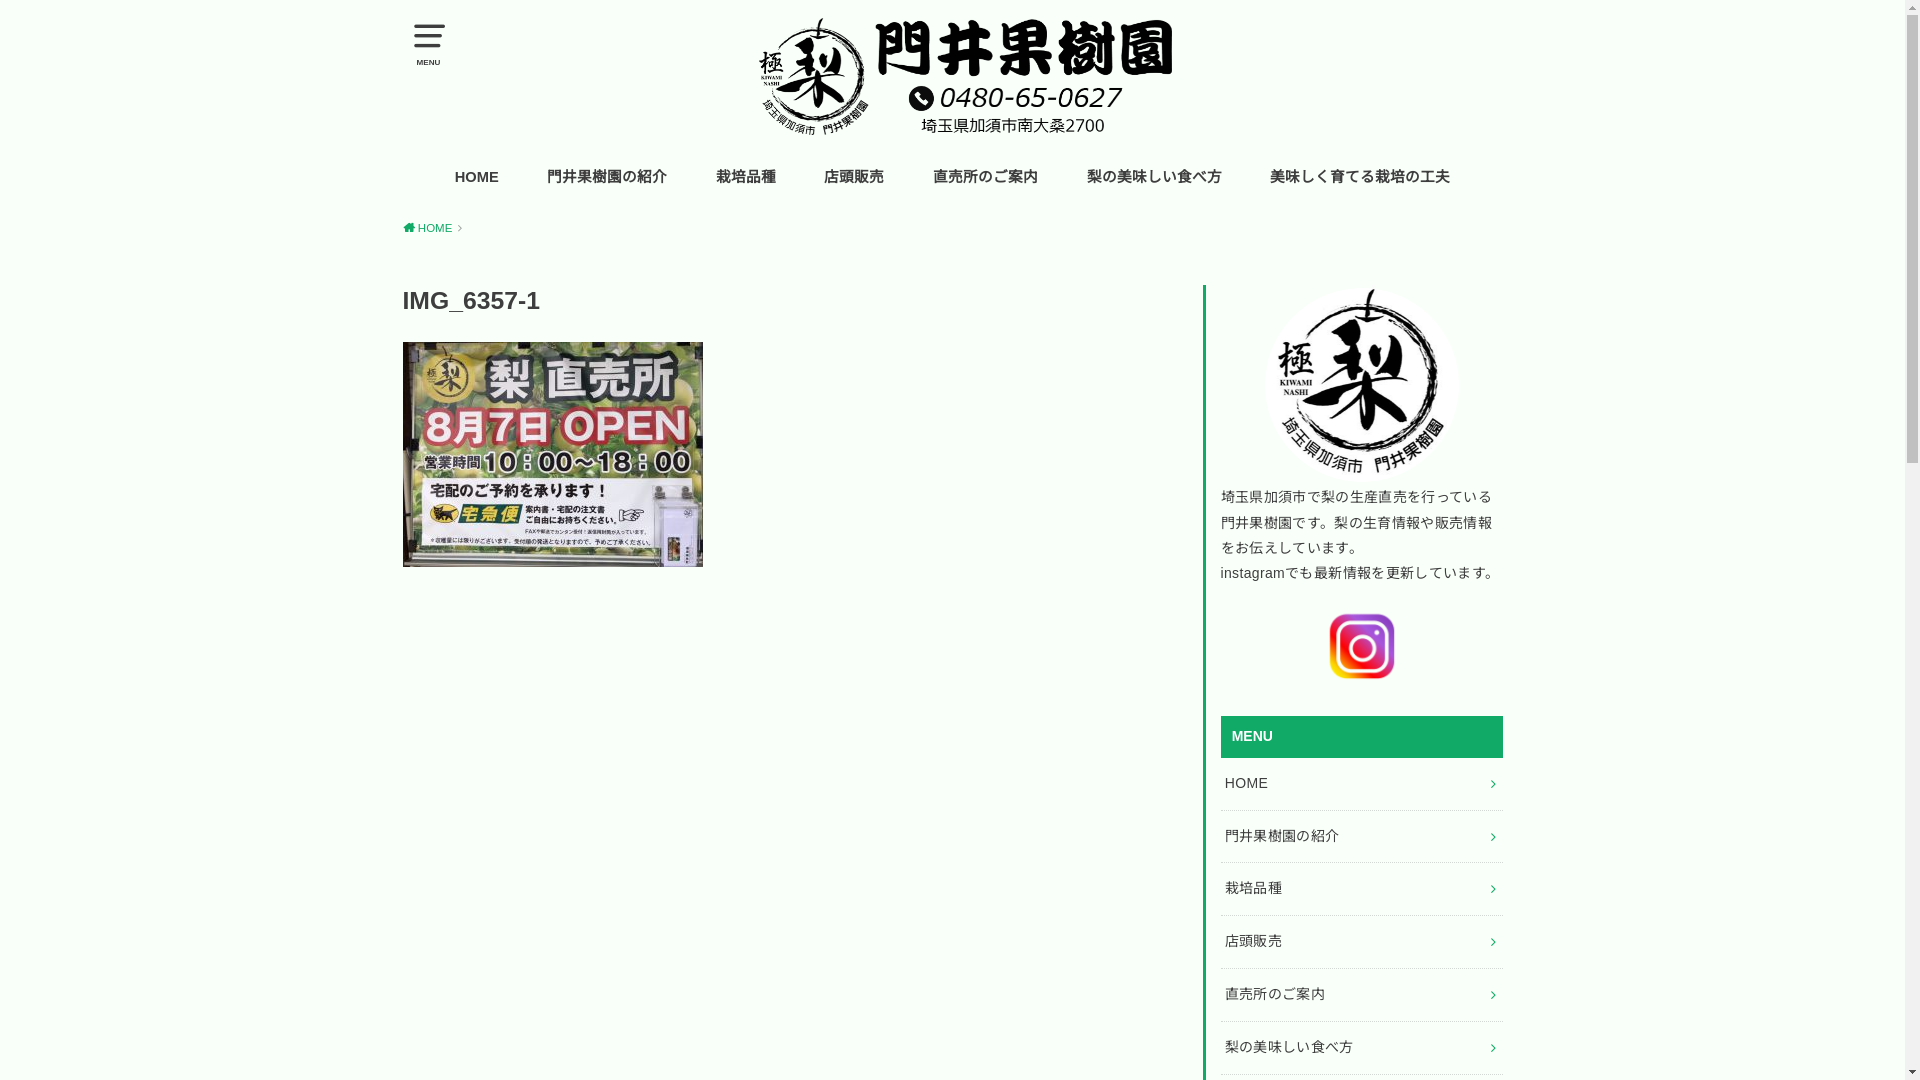 Image resolution: width=1920 pixels, height=1080 pixels. I want to click on MENU, so click(428, 40).